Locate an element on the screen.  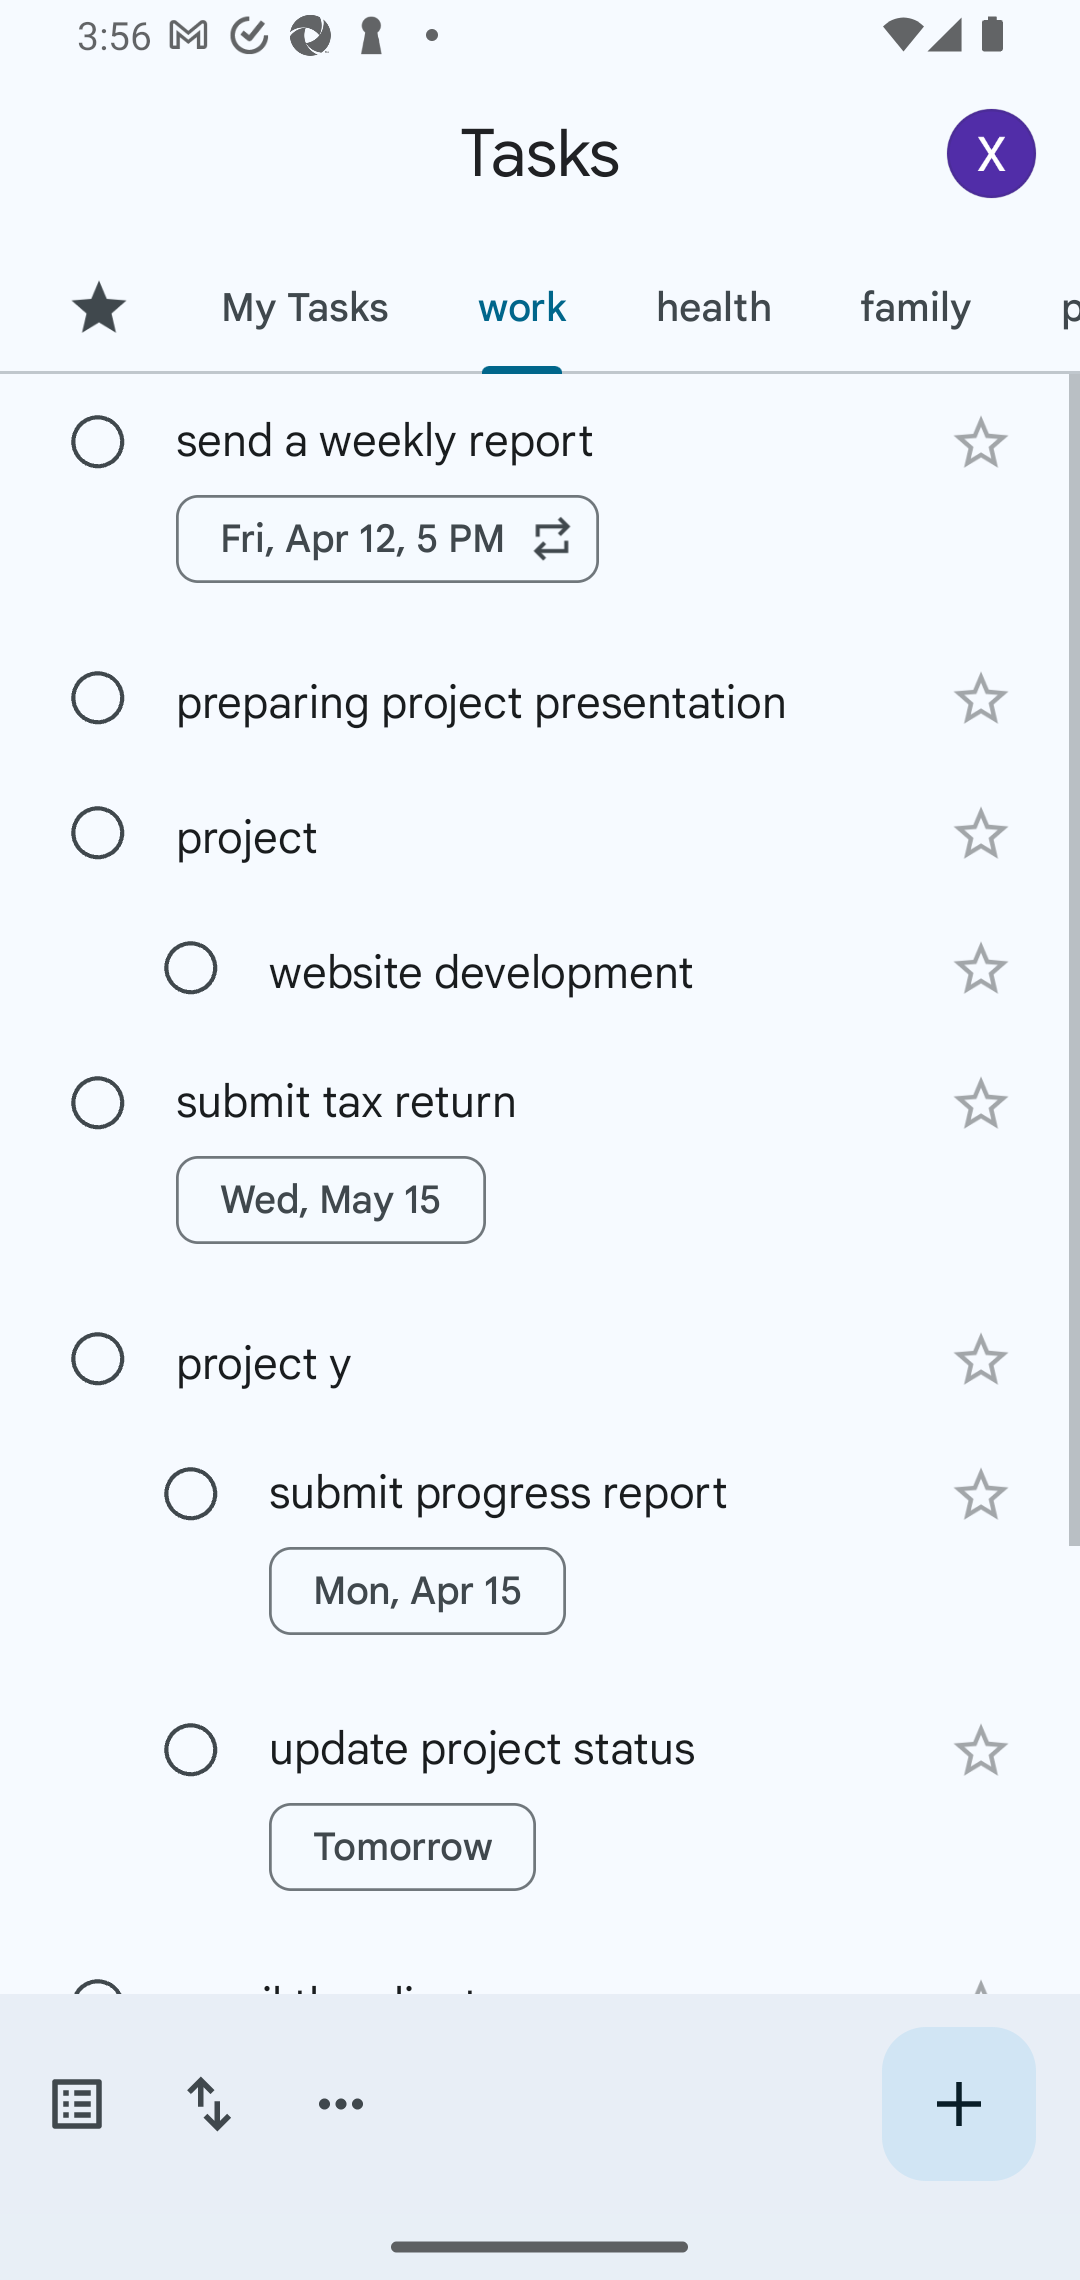
Switch task lists is located at coordinates (76, 2104).